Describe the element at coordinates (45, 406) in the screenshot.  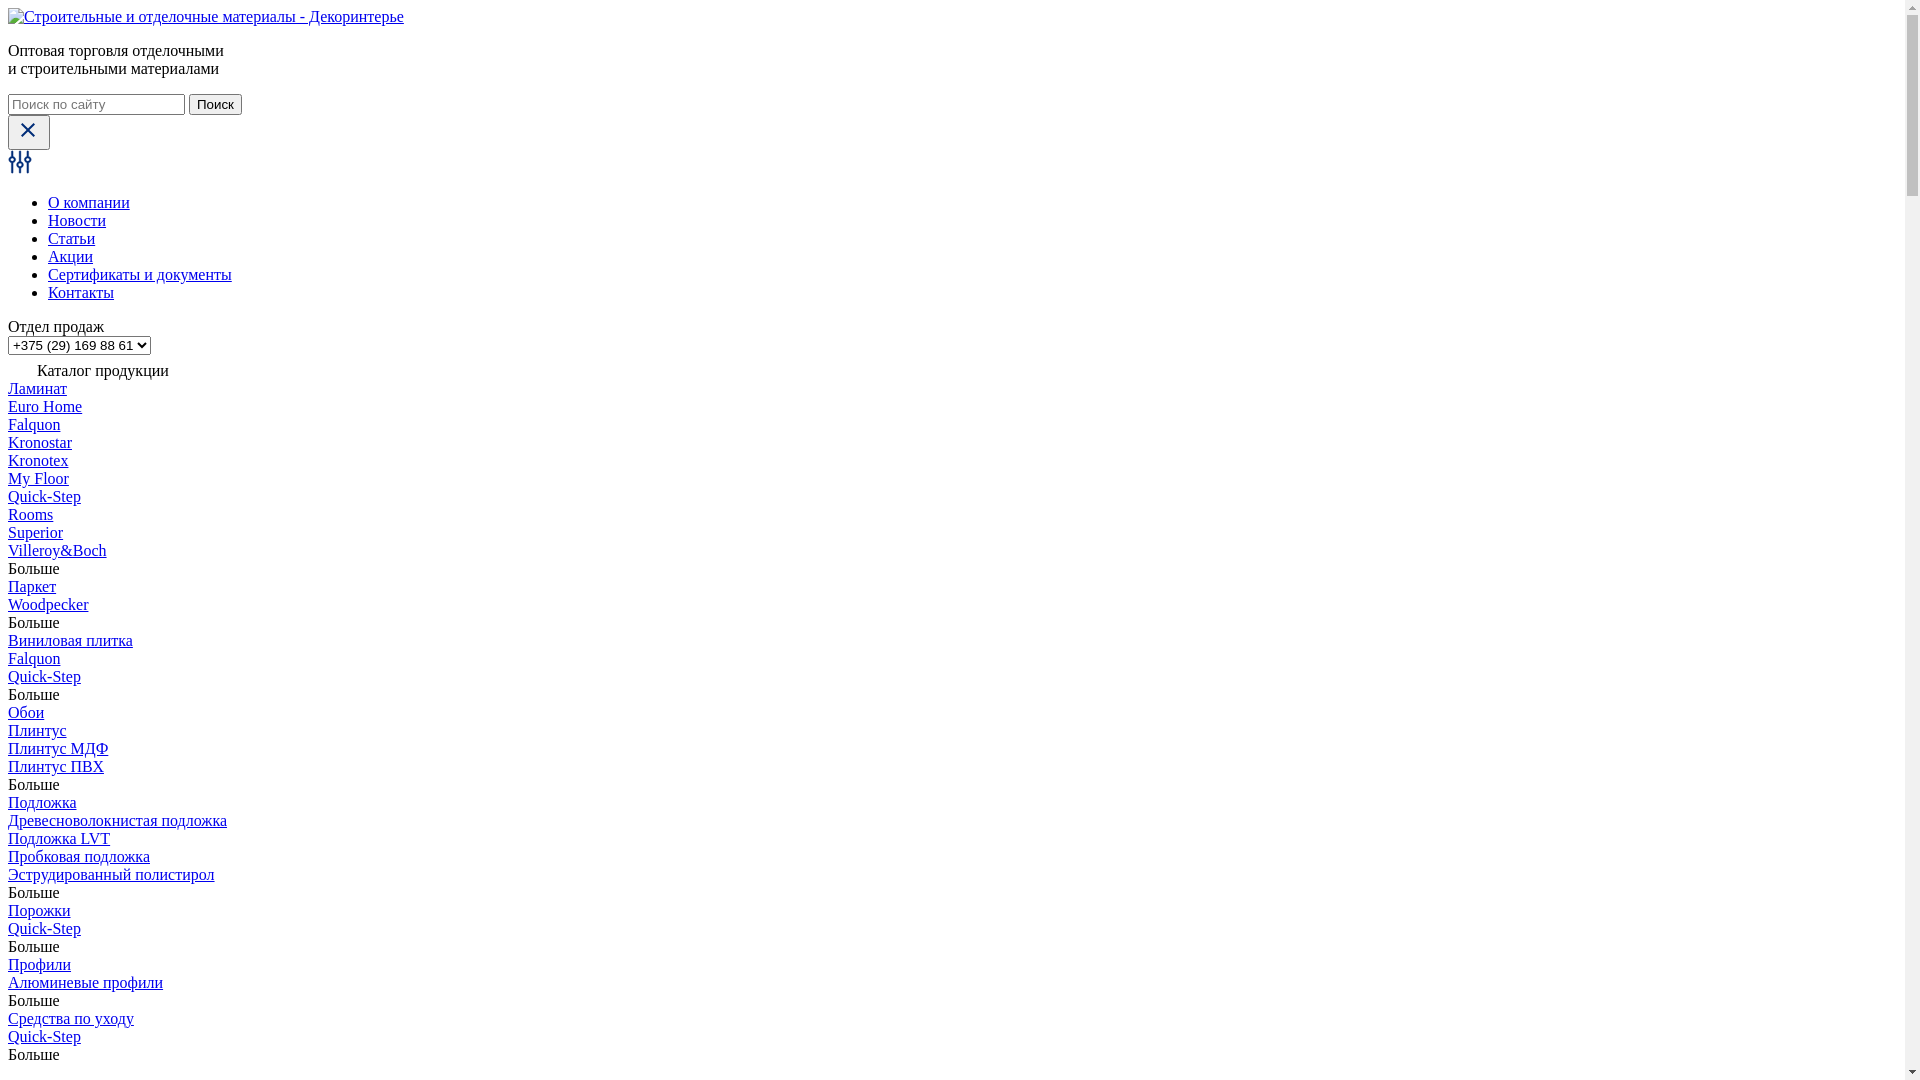
I see `Euro Home` at that location.